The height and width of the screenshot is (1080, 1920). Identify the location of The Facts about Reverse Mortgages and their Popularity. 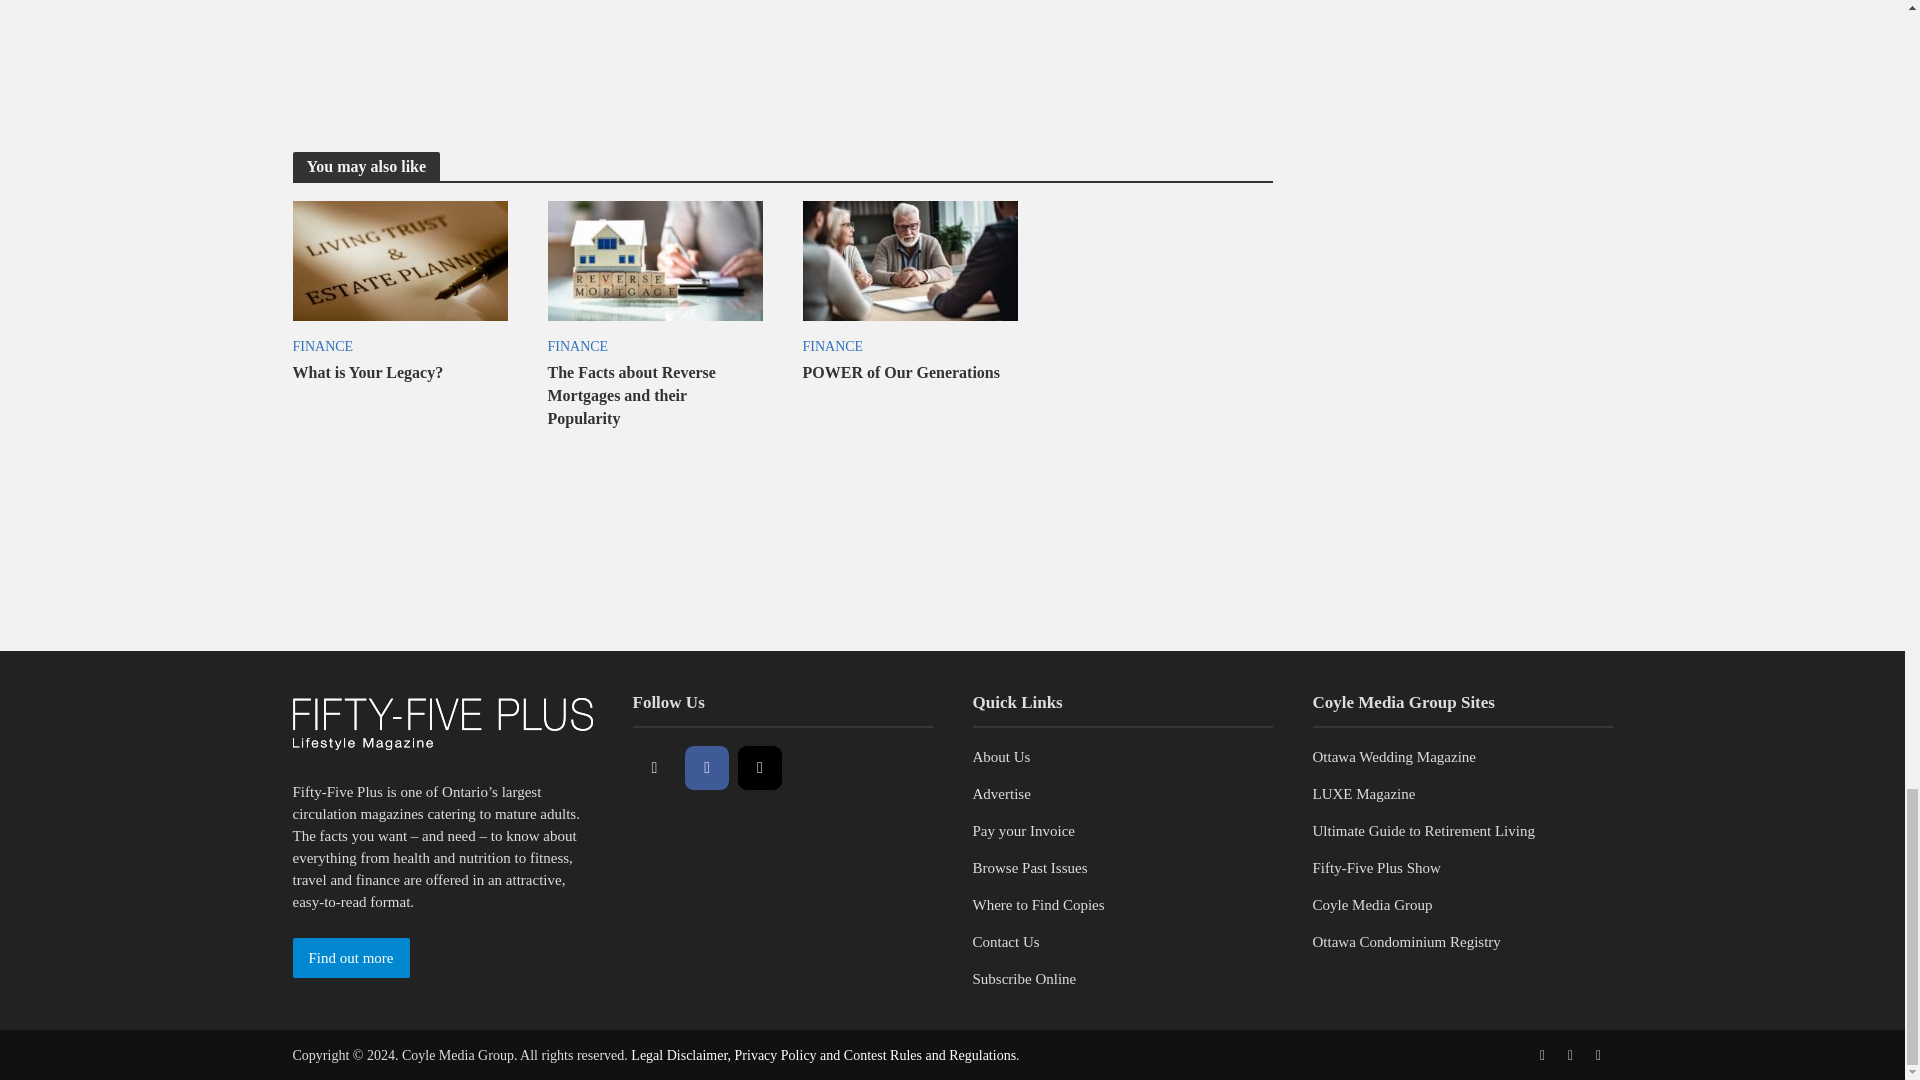
(654, 258).